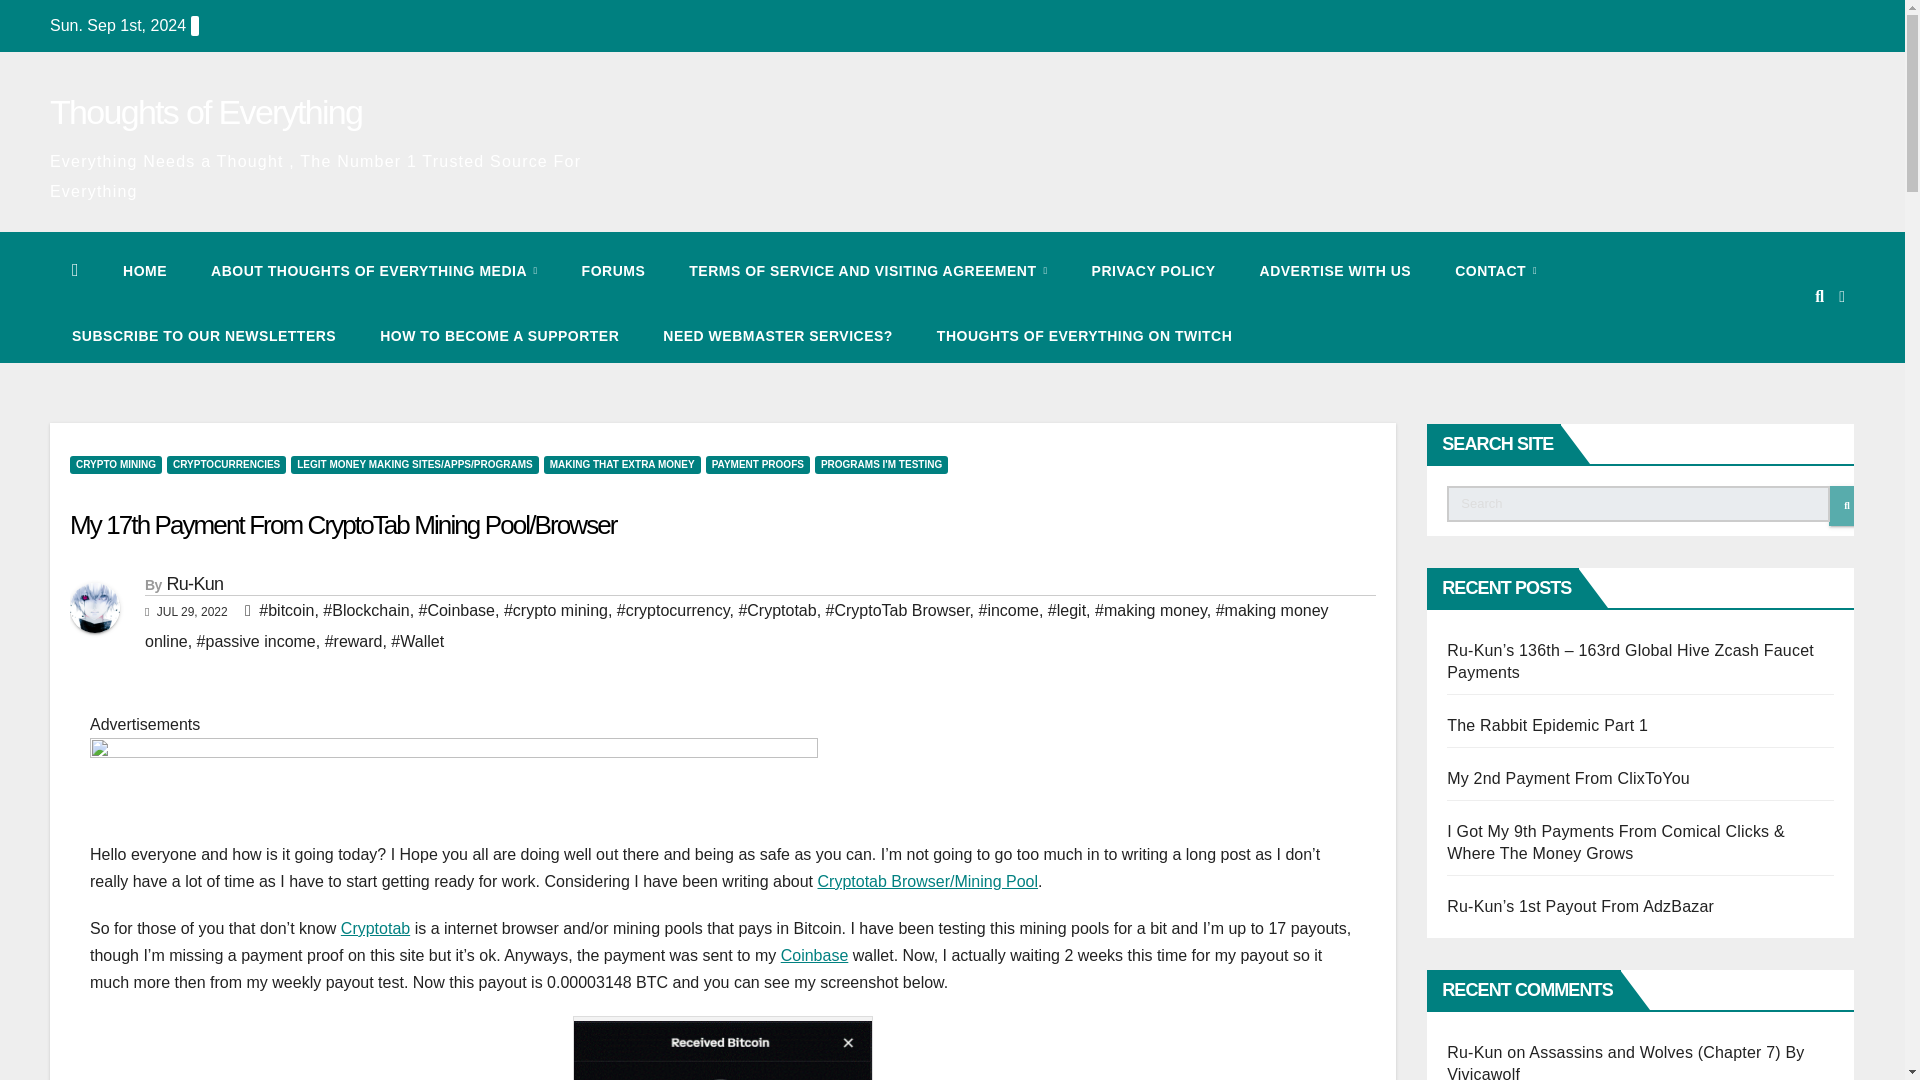 The width and height of the screenshot is (1920, 1080). Describe the element at coordinates (622, 464) in the screenshot. I see `MAKING THAT EXTRA MONEY` at that location.